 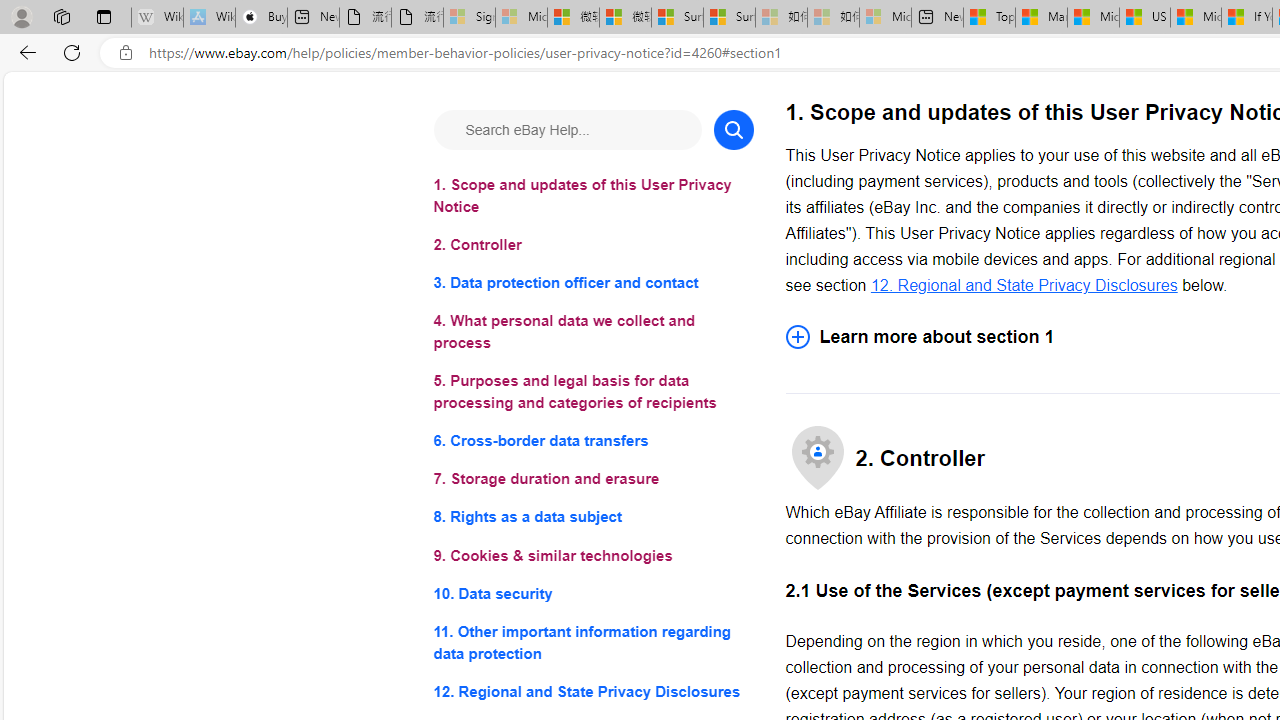 What do you see at coordinates (592, 332) in the screenshot?
I see `4. What personal data we collect and process` at bounding box center [592, 332].